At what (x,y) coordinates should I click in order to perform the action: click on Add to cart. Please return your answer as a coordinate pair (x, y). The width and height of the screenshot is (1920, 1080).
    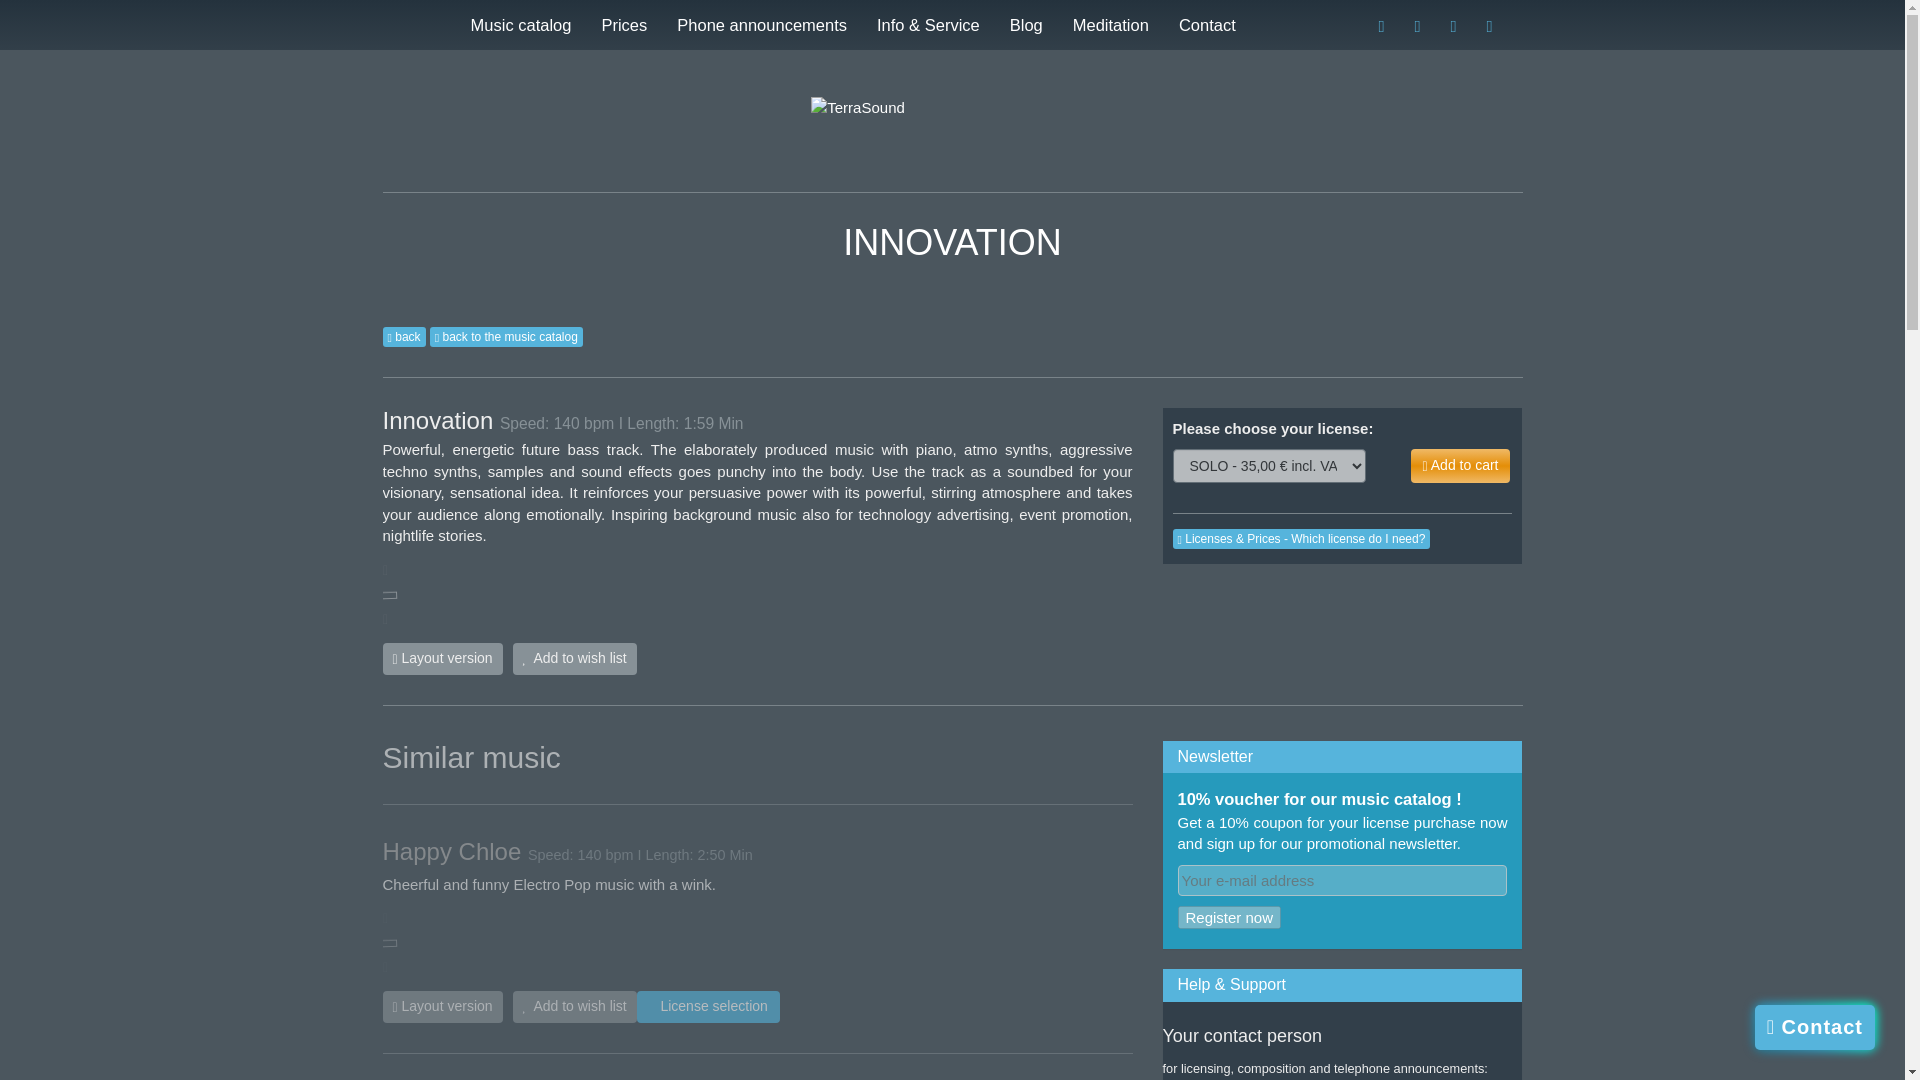
    Looking at the image, I should click on (1461, 466).